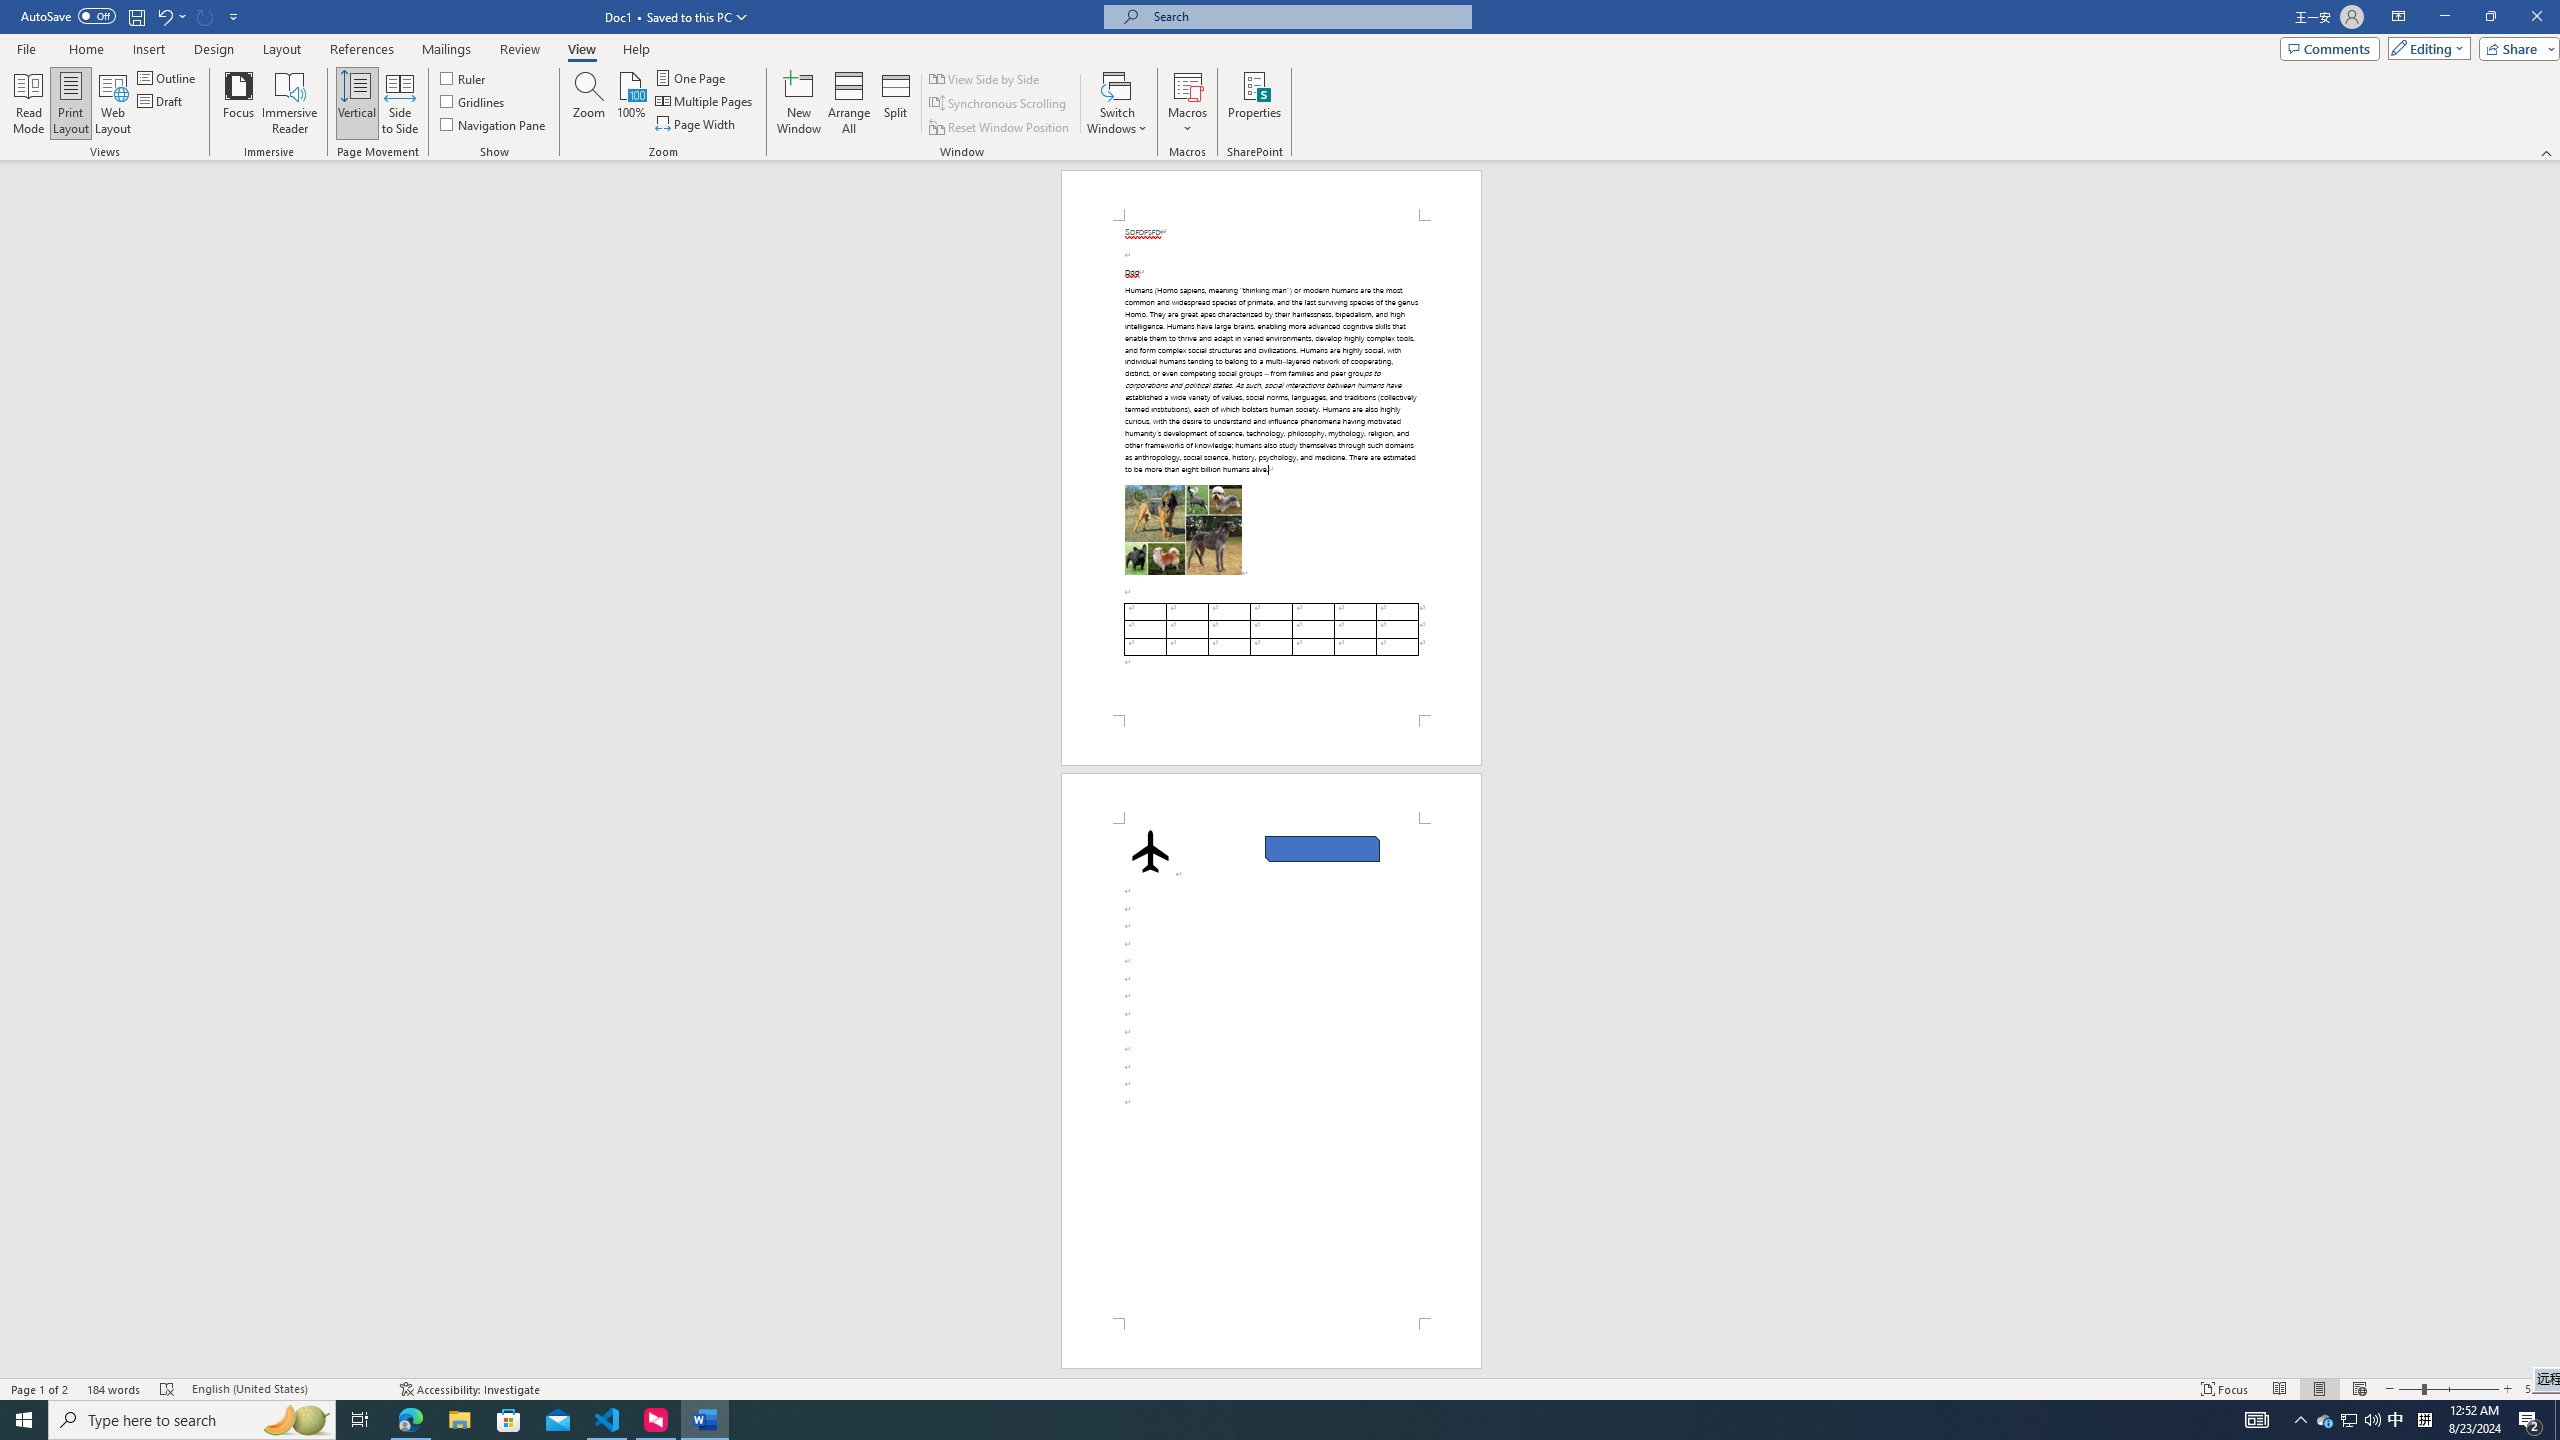 Image resolution: width=2560 pixels, height=1440 pixels. I want to click on Class: NetUIScrollBar, so click(2551, 770).